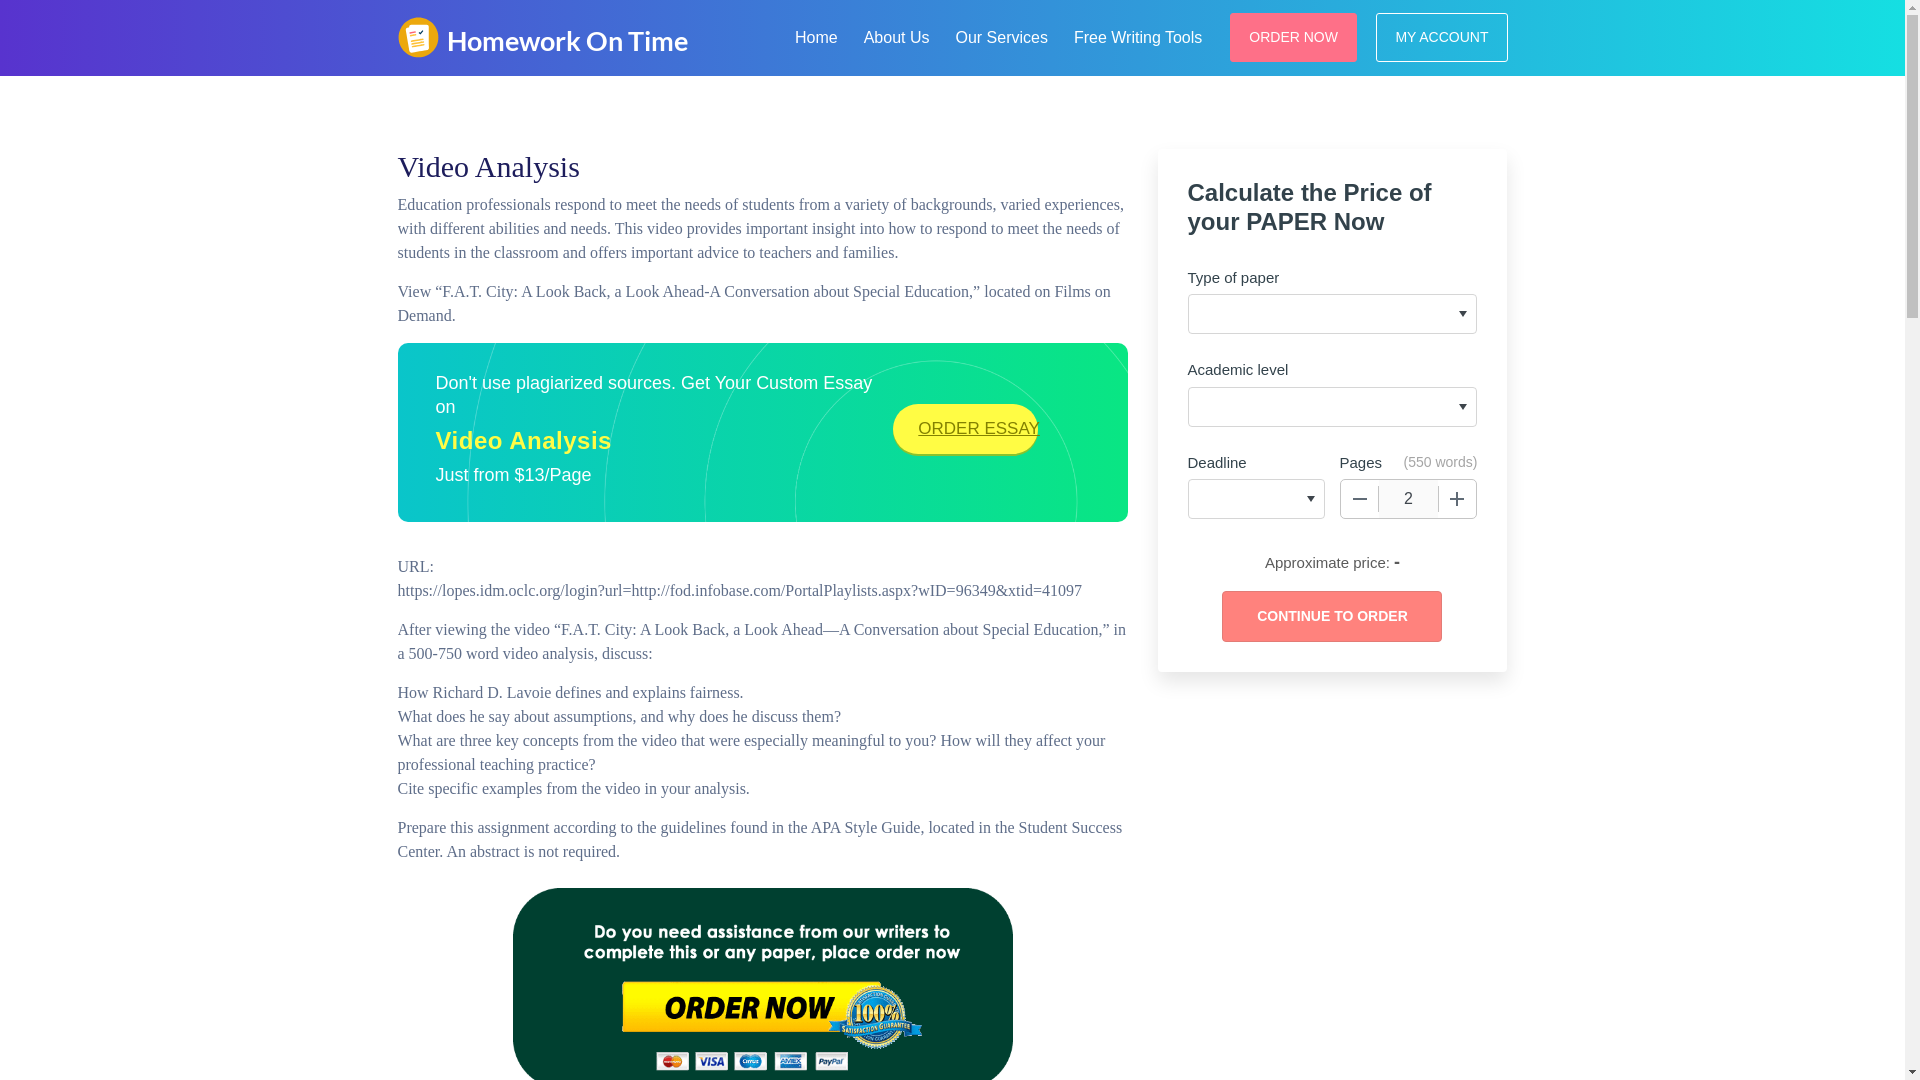 This screenshot has width=1920, height=1080. Describe the element at coordinates (897, 34) in the screenshot. I see `About Us` at that location.